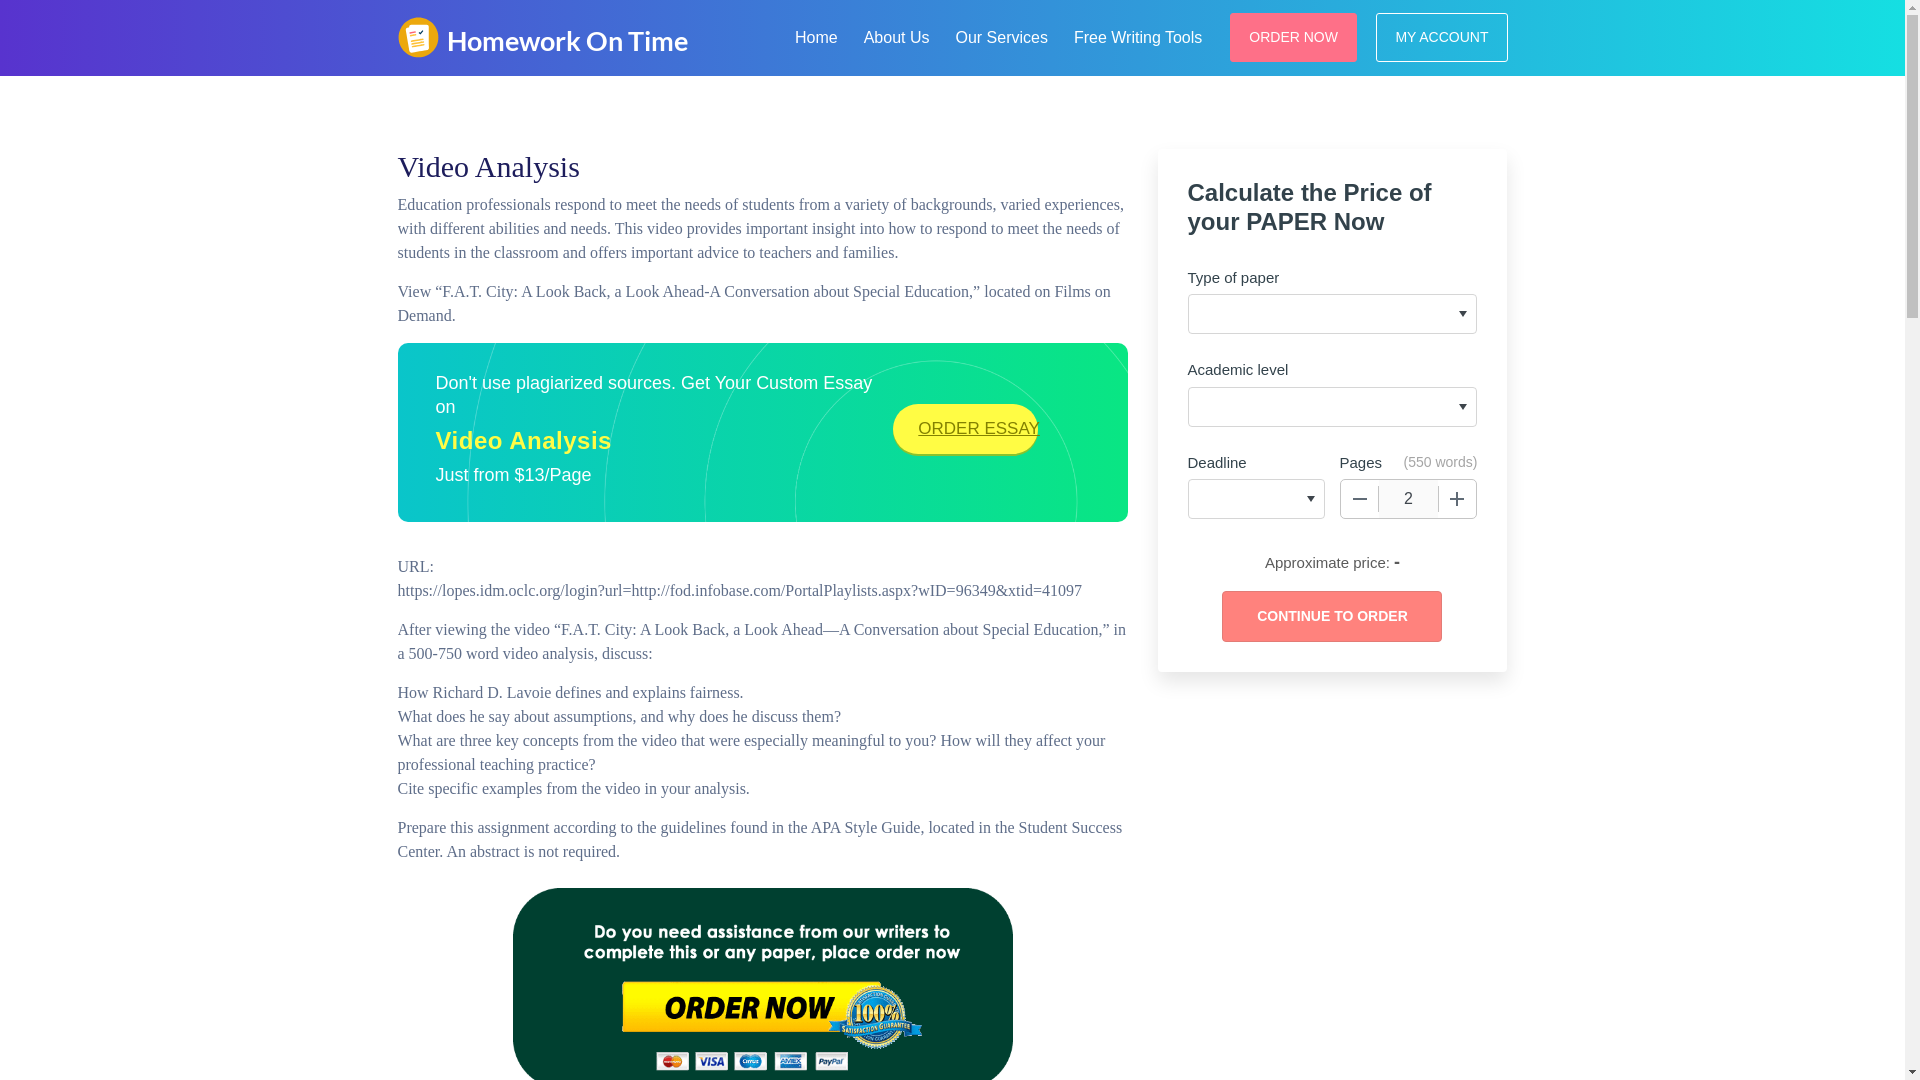 This screenshot has width=1920, height=1080. Describe the element at coordinates (897, 34) in the screenshot. I see `About Us` at that location.